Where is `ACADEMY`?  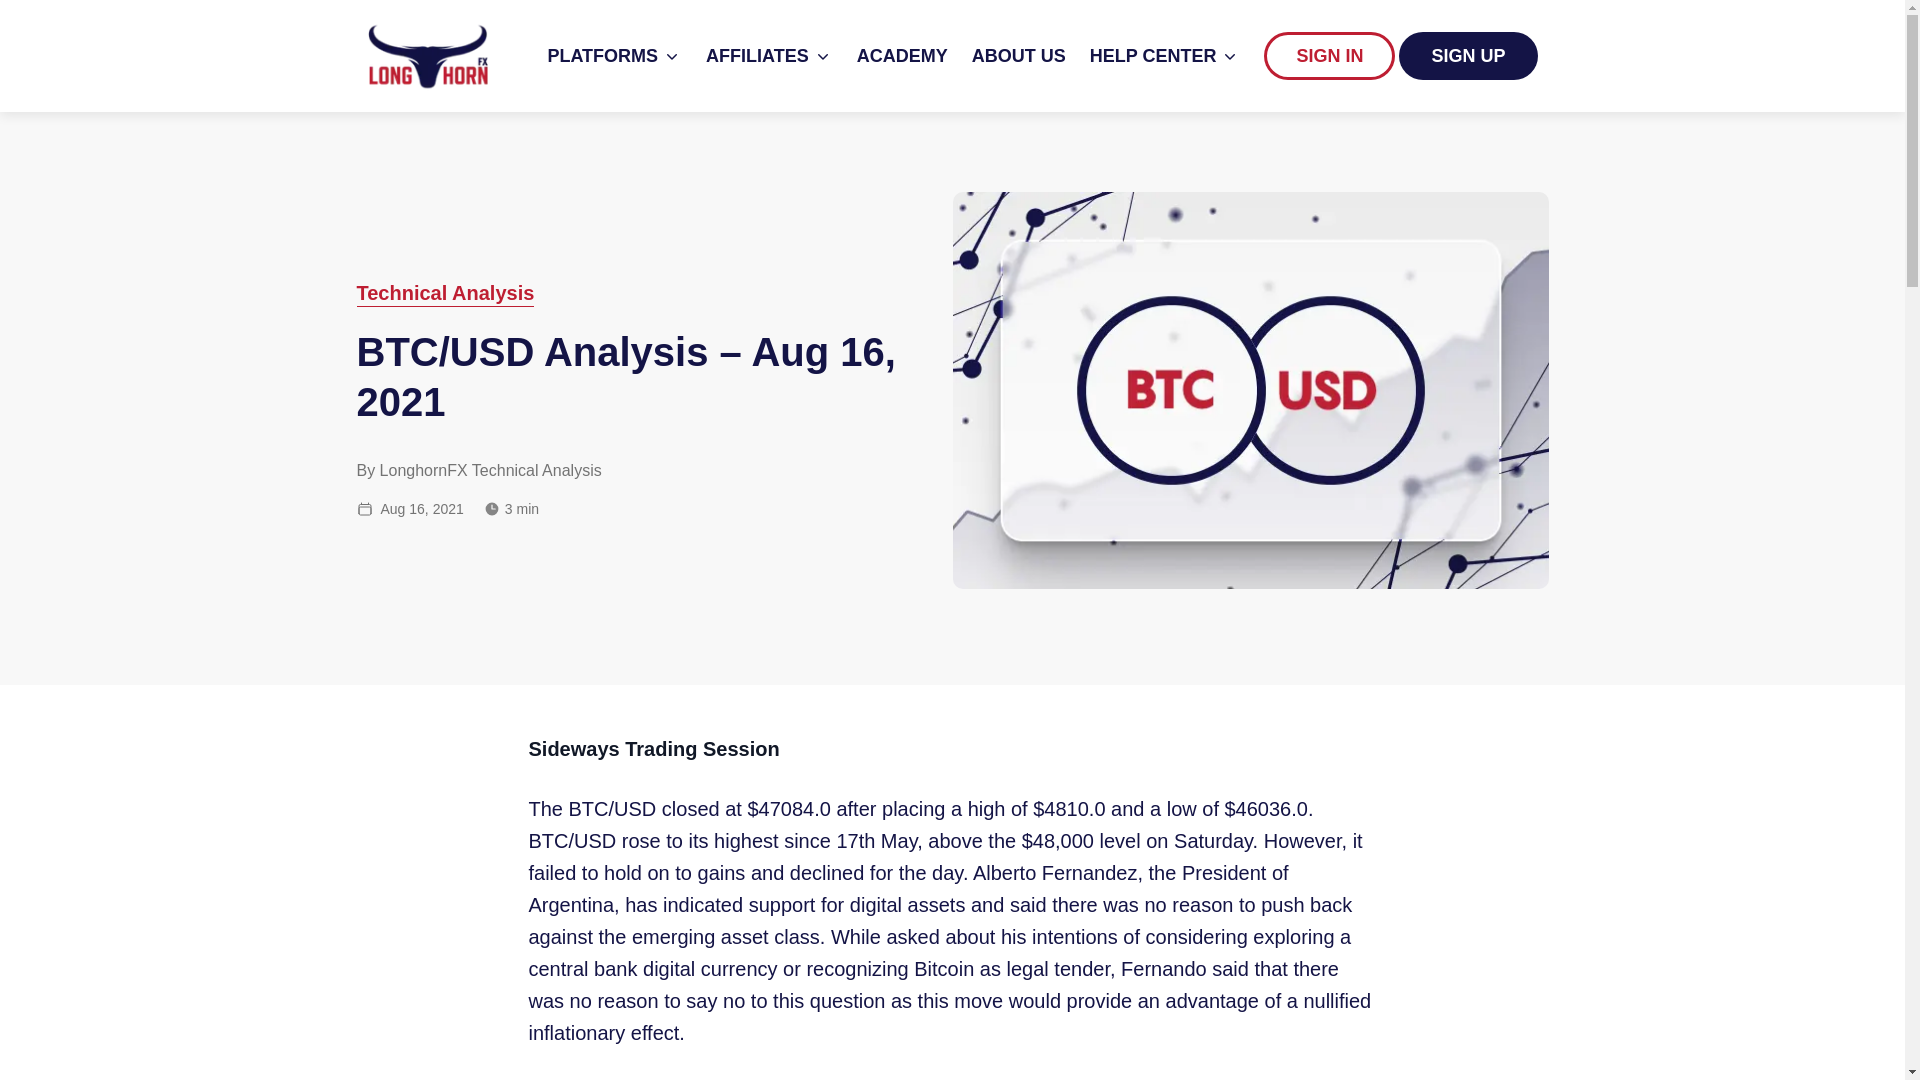 ACADEMY is located at coordinates (902, 56).